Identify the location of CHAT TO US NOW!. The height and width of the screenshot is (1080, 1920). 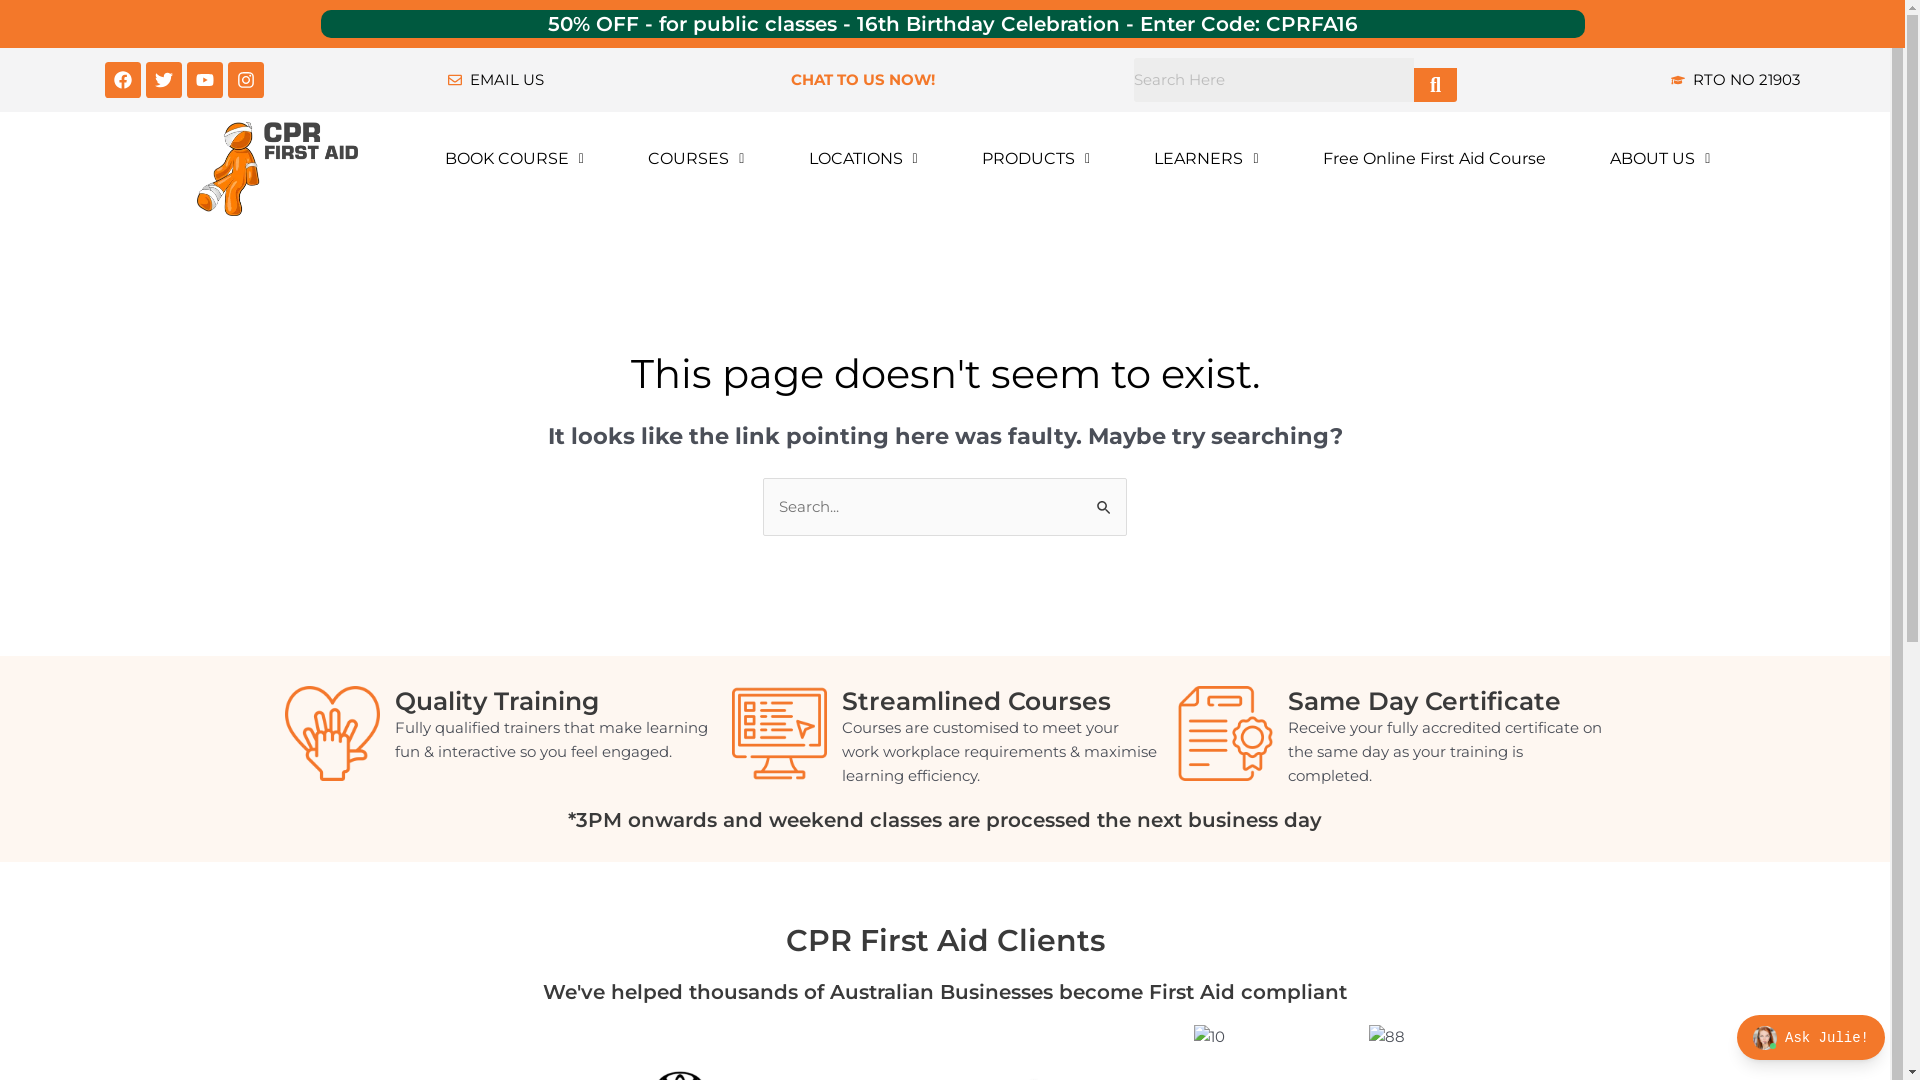
(952, 80).